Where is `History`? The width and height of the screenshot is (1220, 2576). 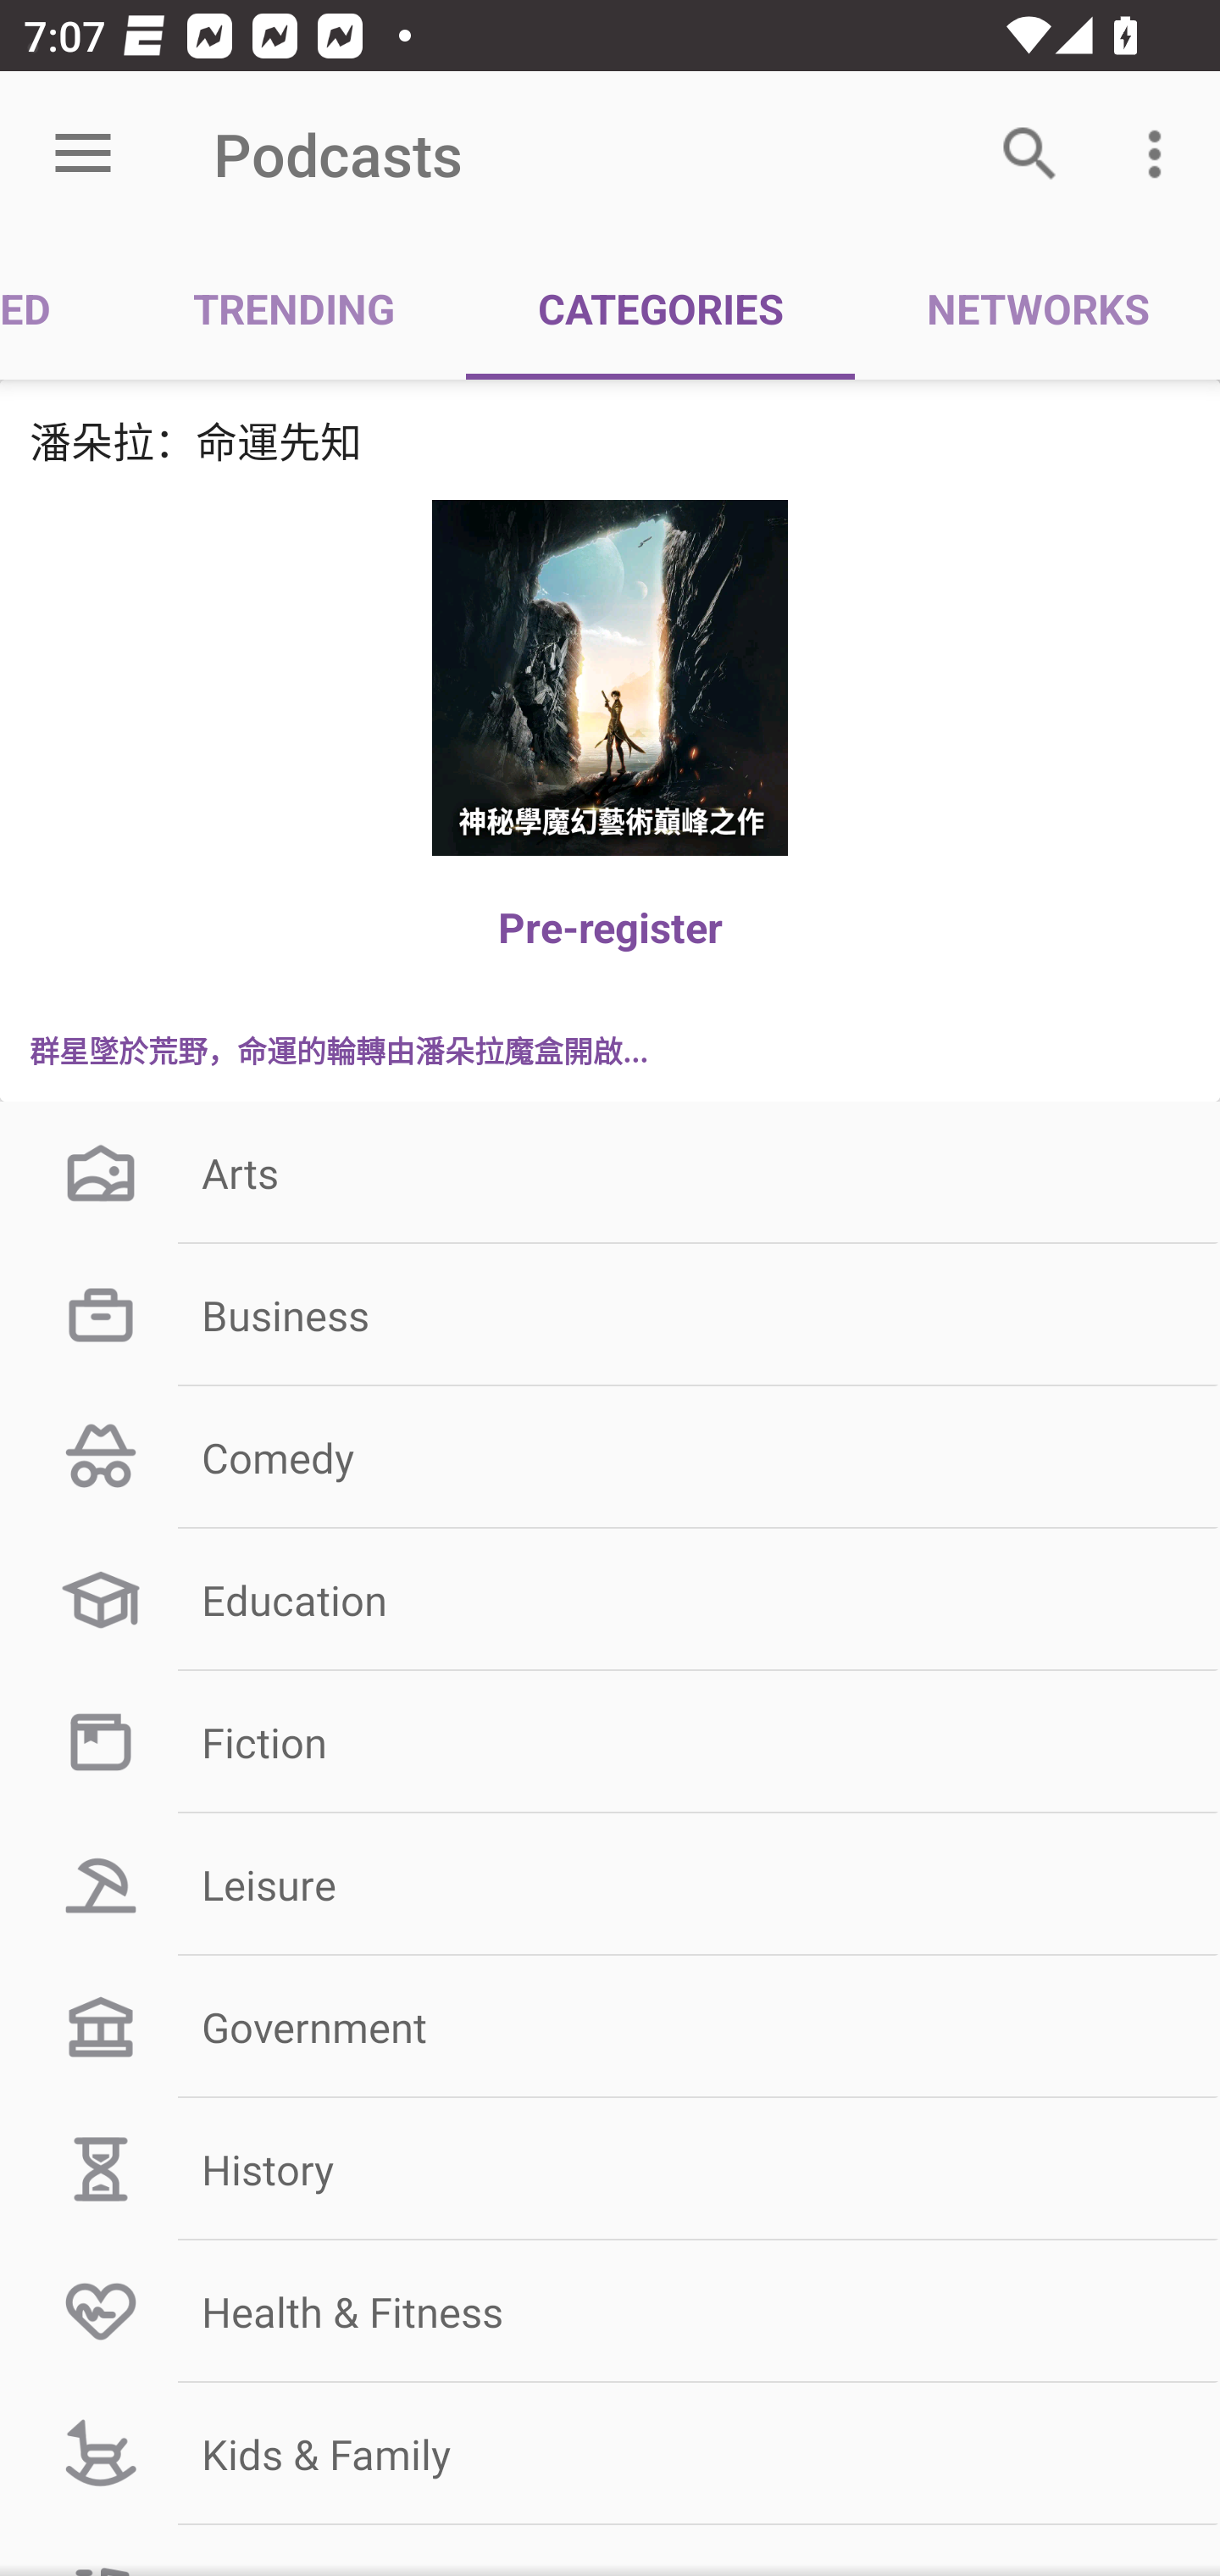
History is located at coordinates (610, 2168).